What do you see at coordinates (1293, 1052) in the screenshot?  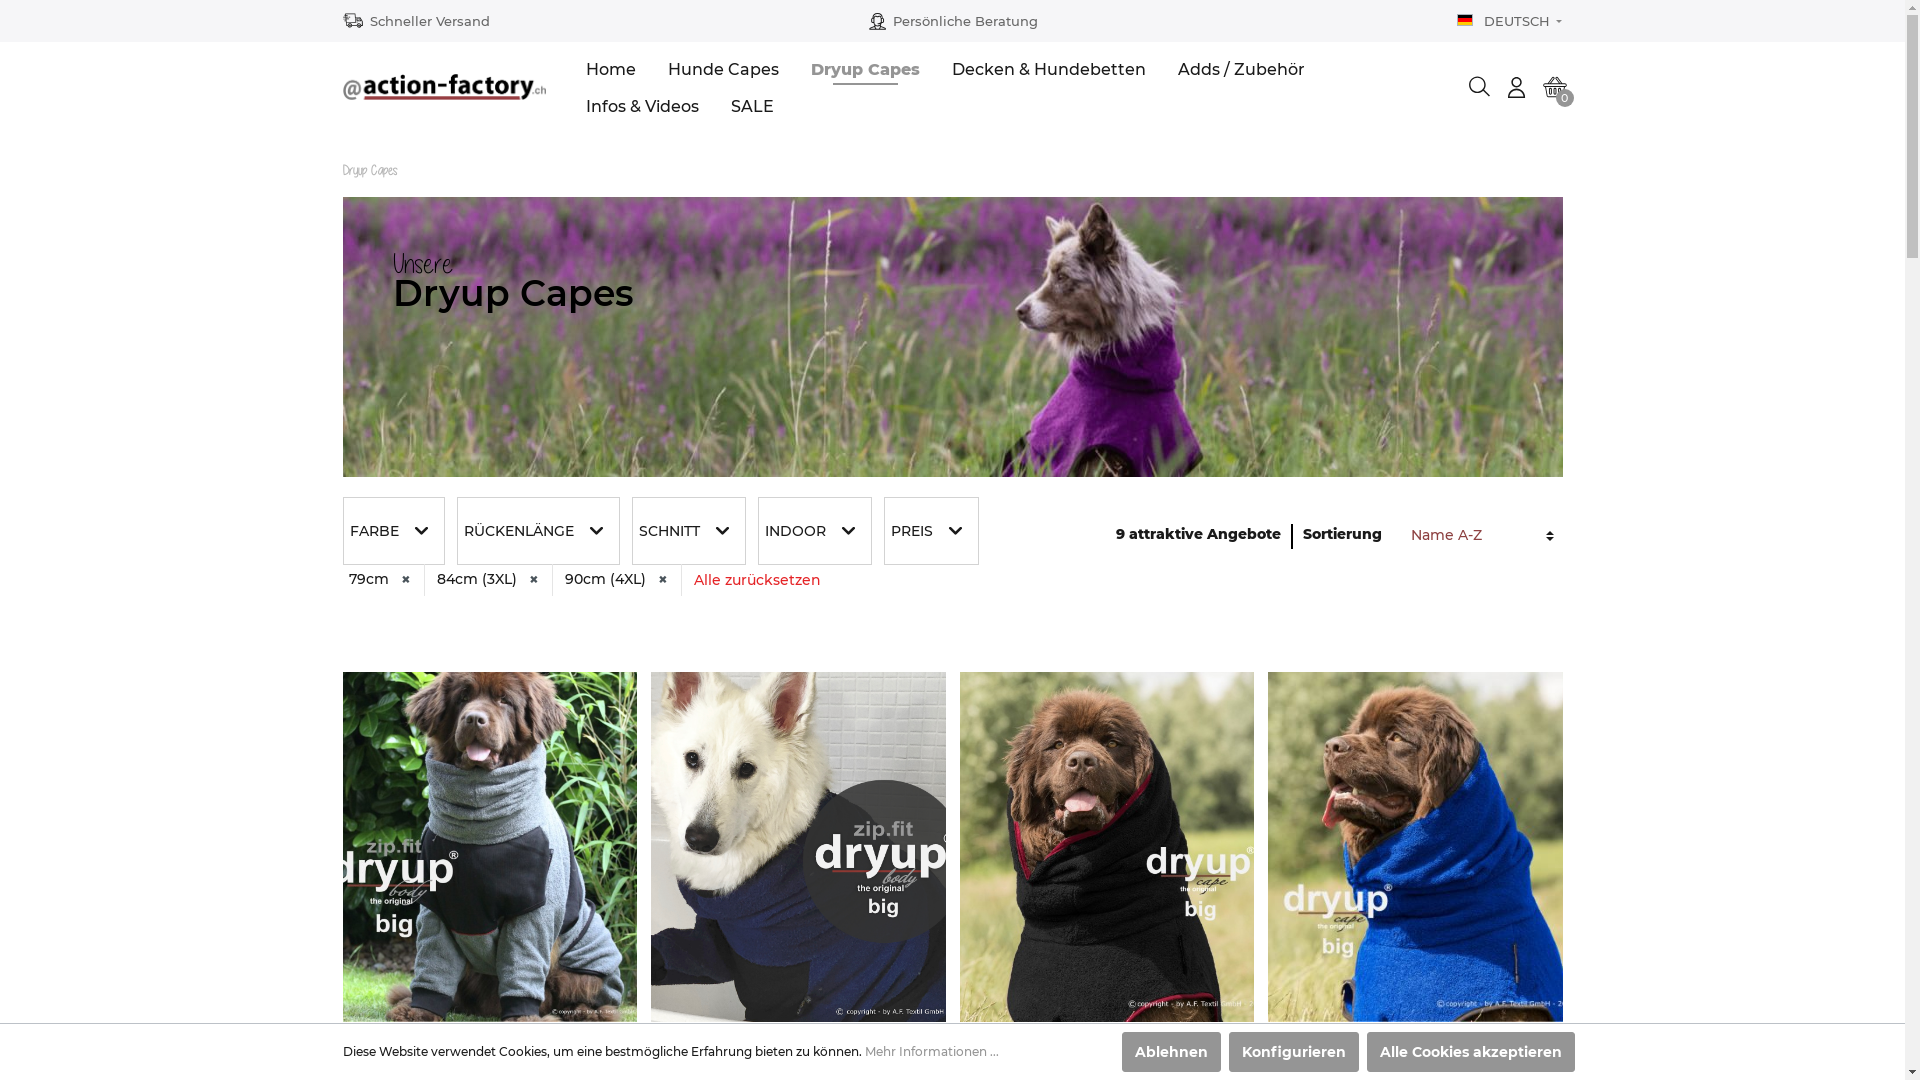 I see `Konfigurieren` at bounding box center [1293, 1052].